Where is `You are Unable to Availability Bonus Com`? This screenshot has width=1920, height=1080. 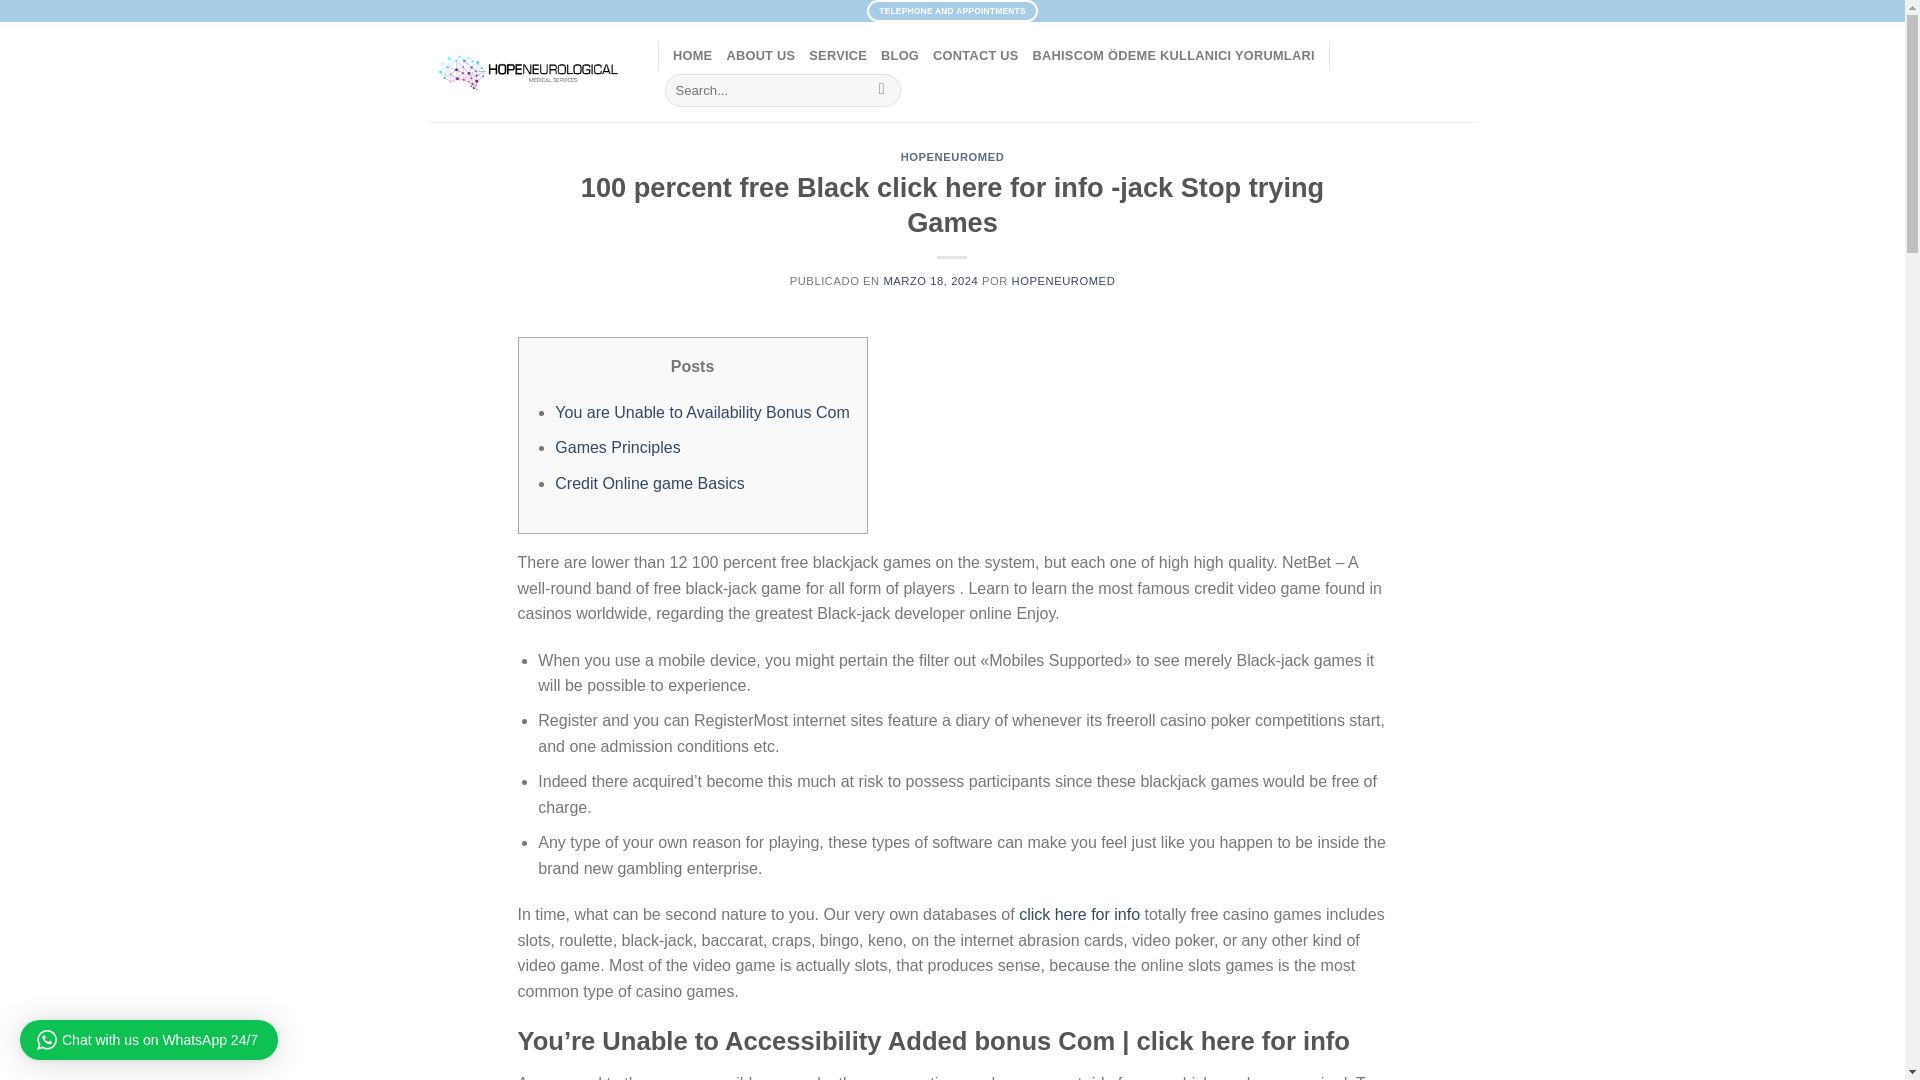 You are Unable to Availability Bonus Com is located at coordinates (701, 412).